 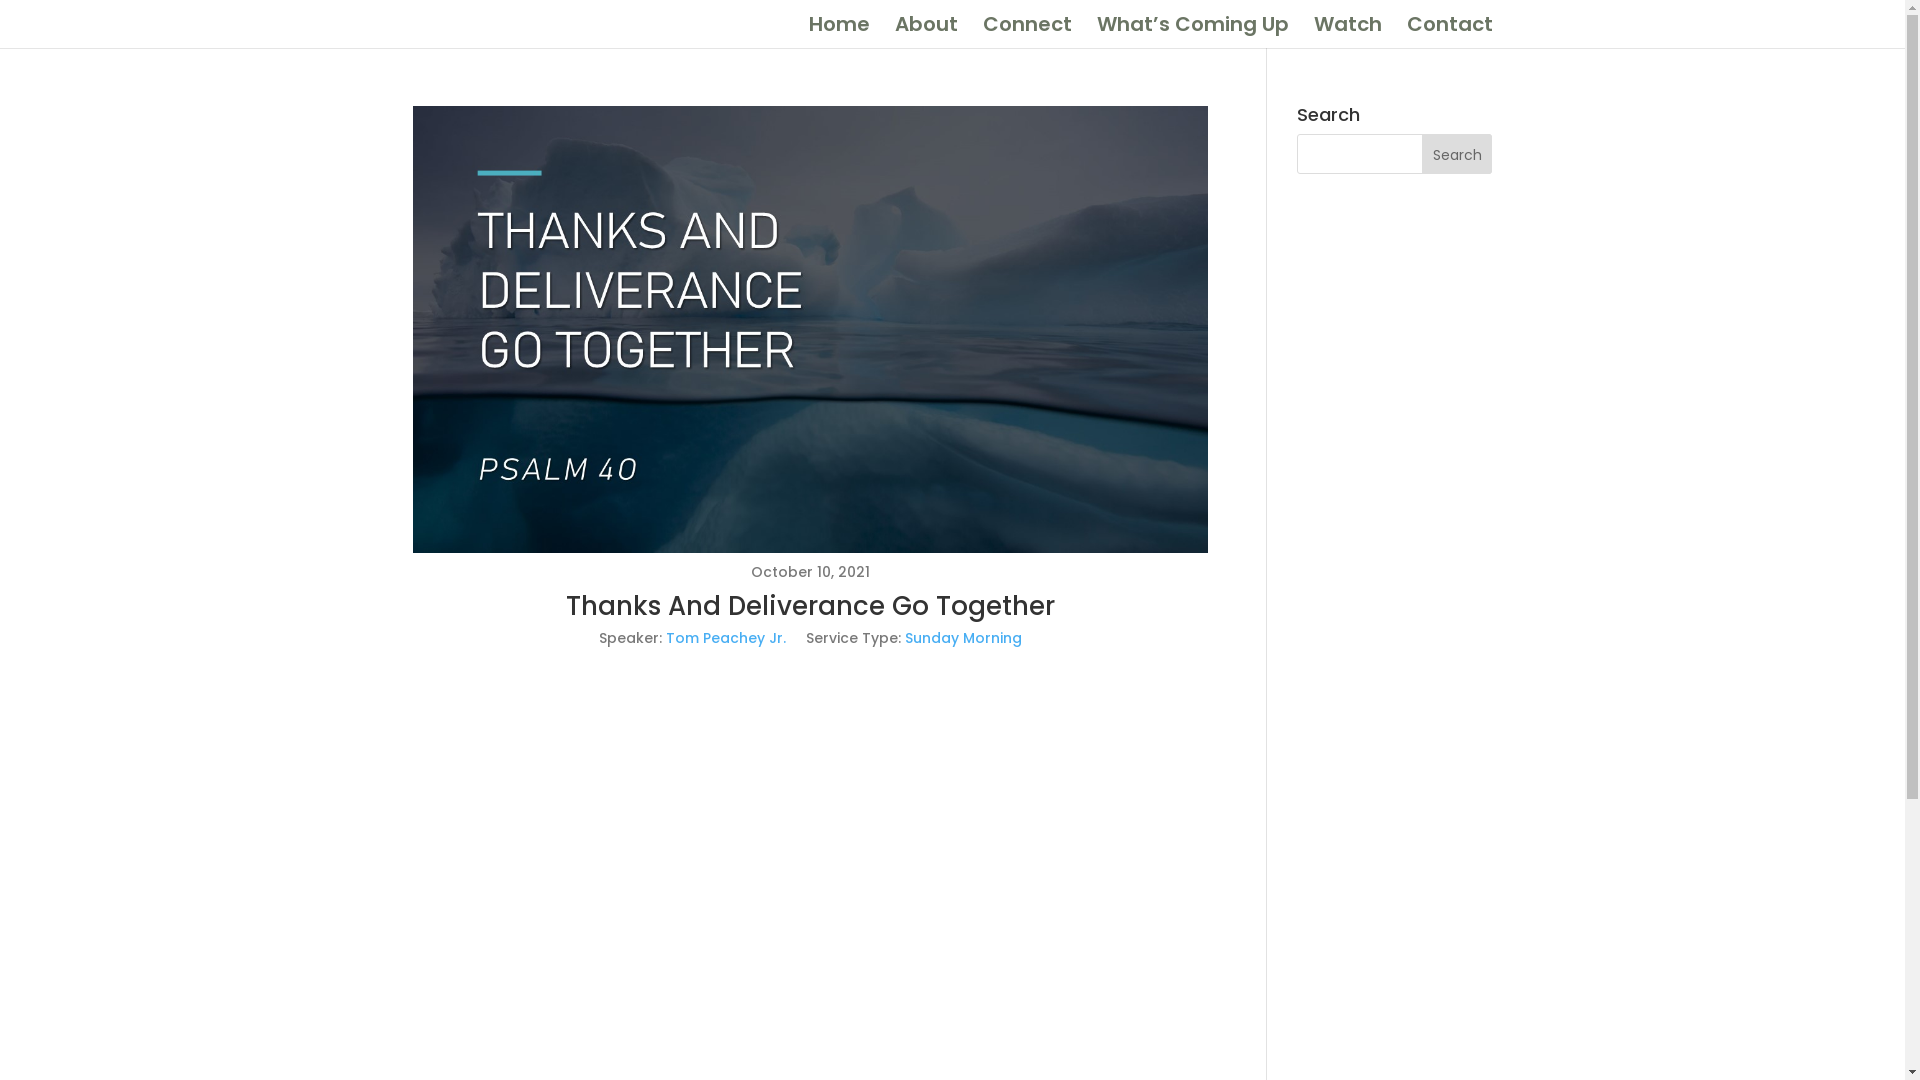 What do you see at coordinates (964, 638) in the screenshot?
I see `Sunday Morning` at bounding box center [964, 638].